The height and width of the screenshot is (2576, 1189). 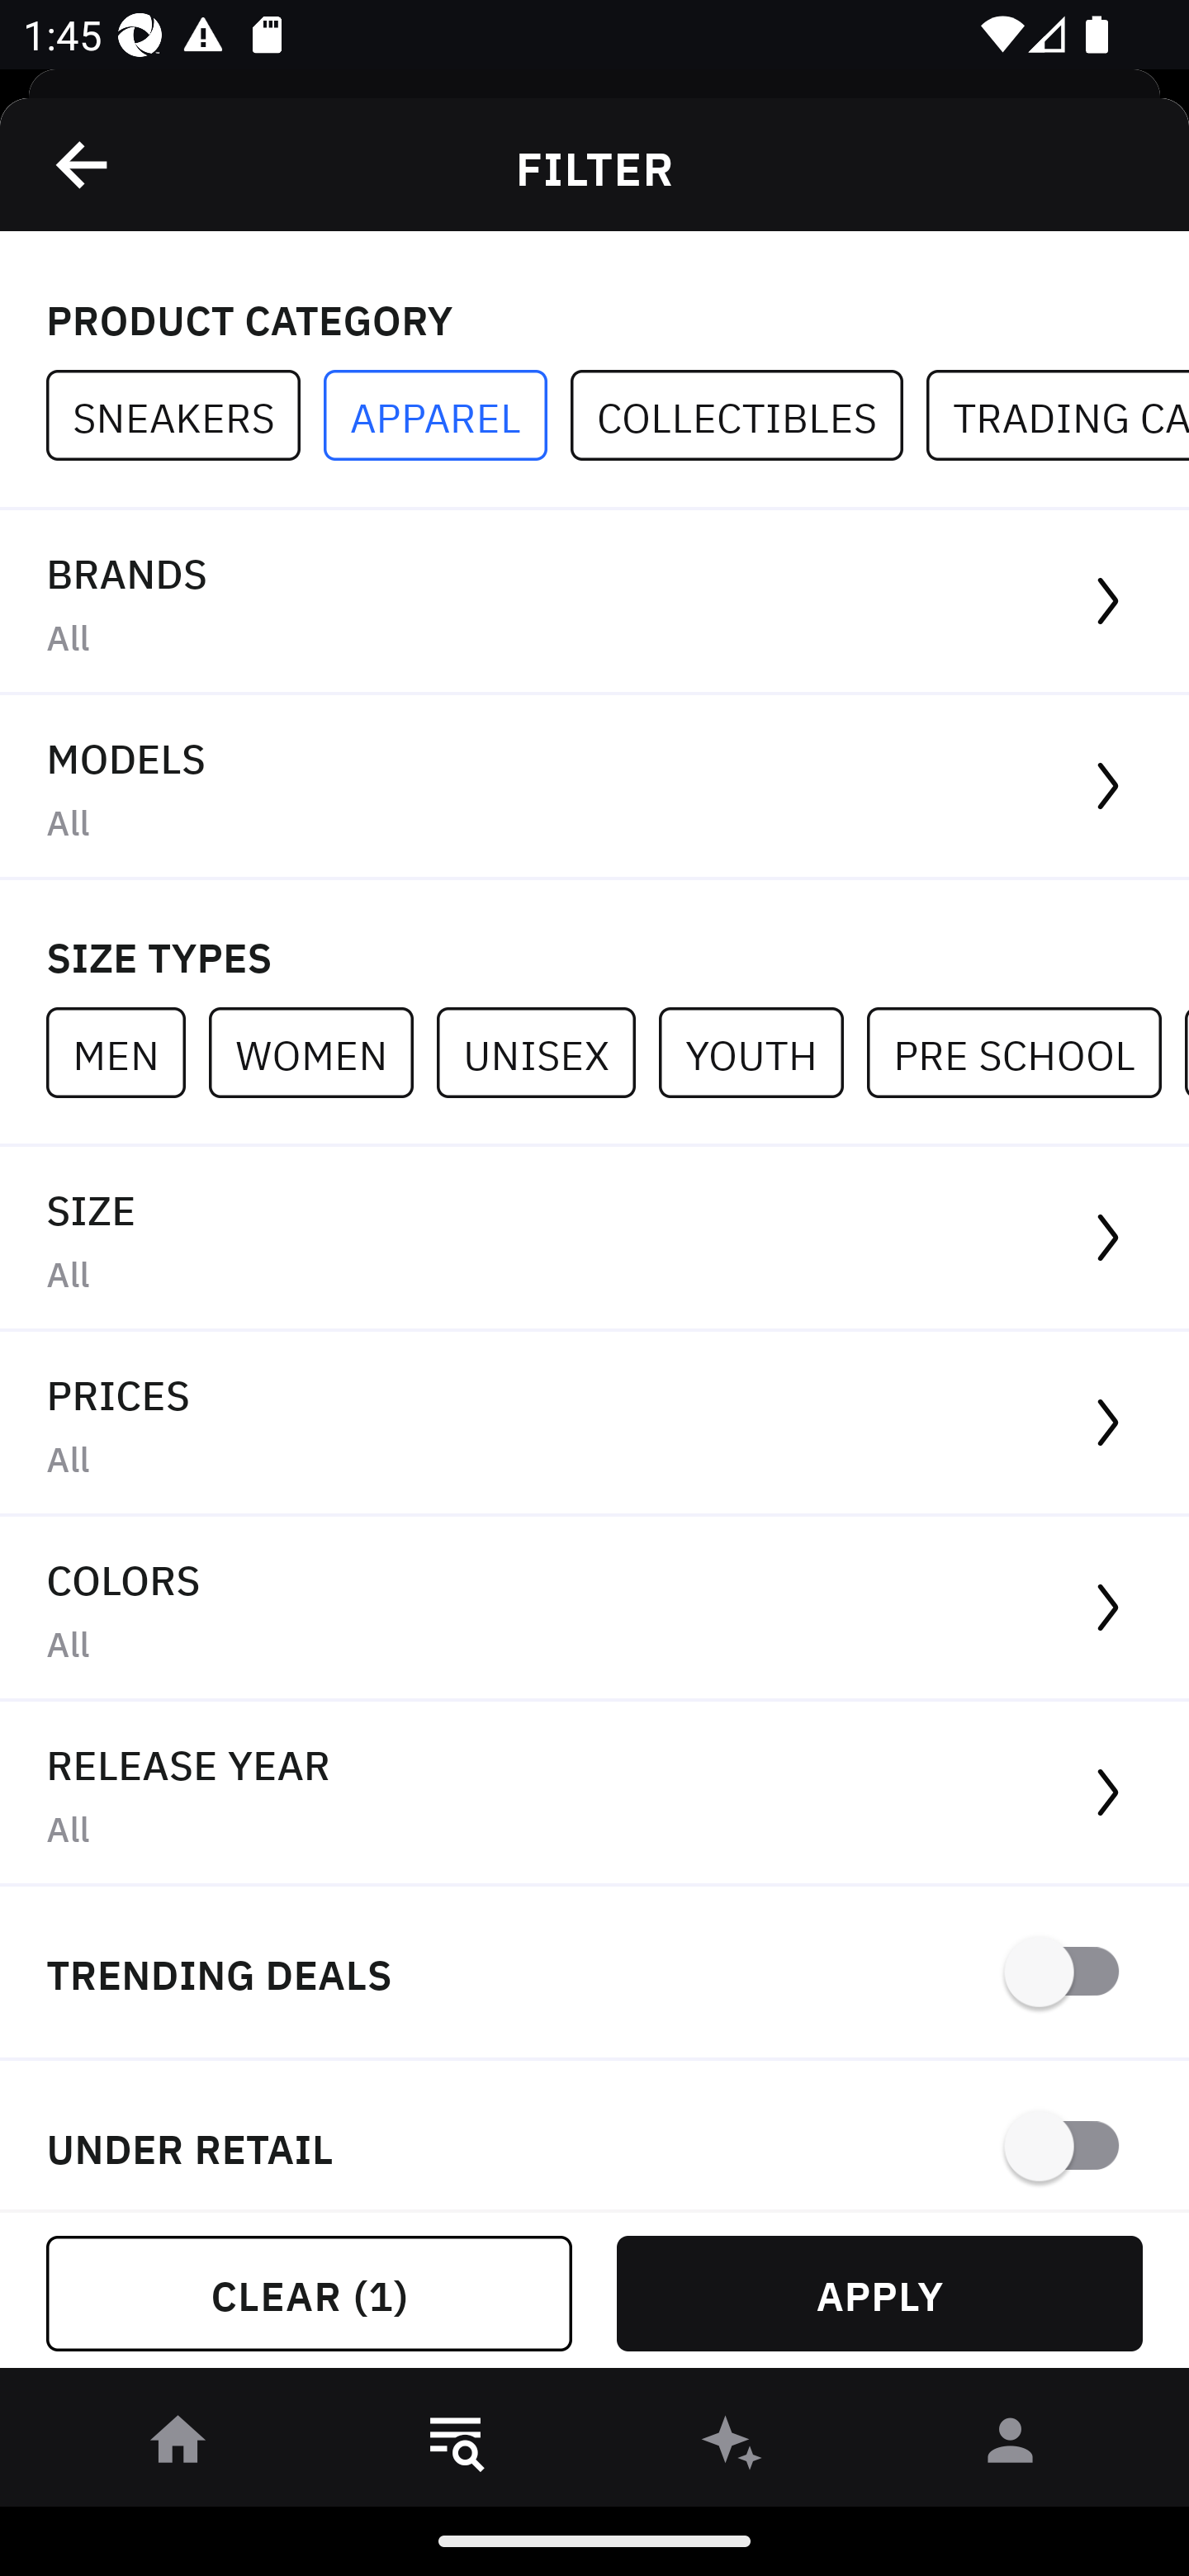 I want to click on APPAREL, so click(x=447, y=416).